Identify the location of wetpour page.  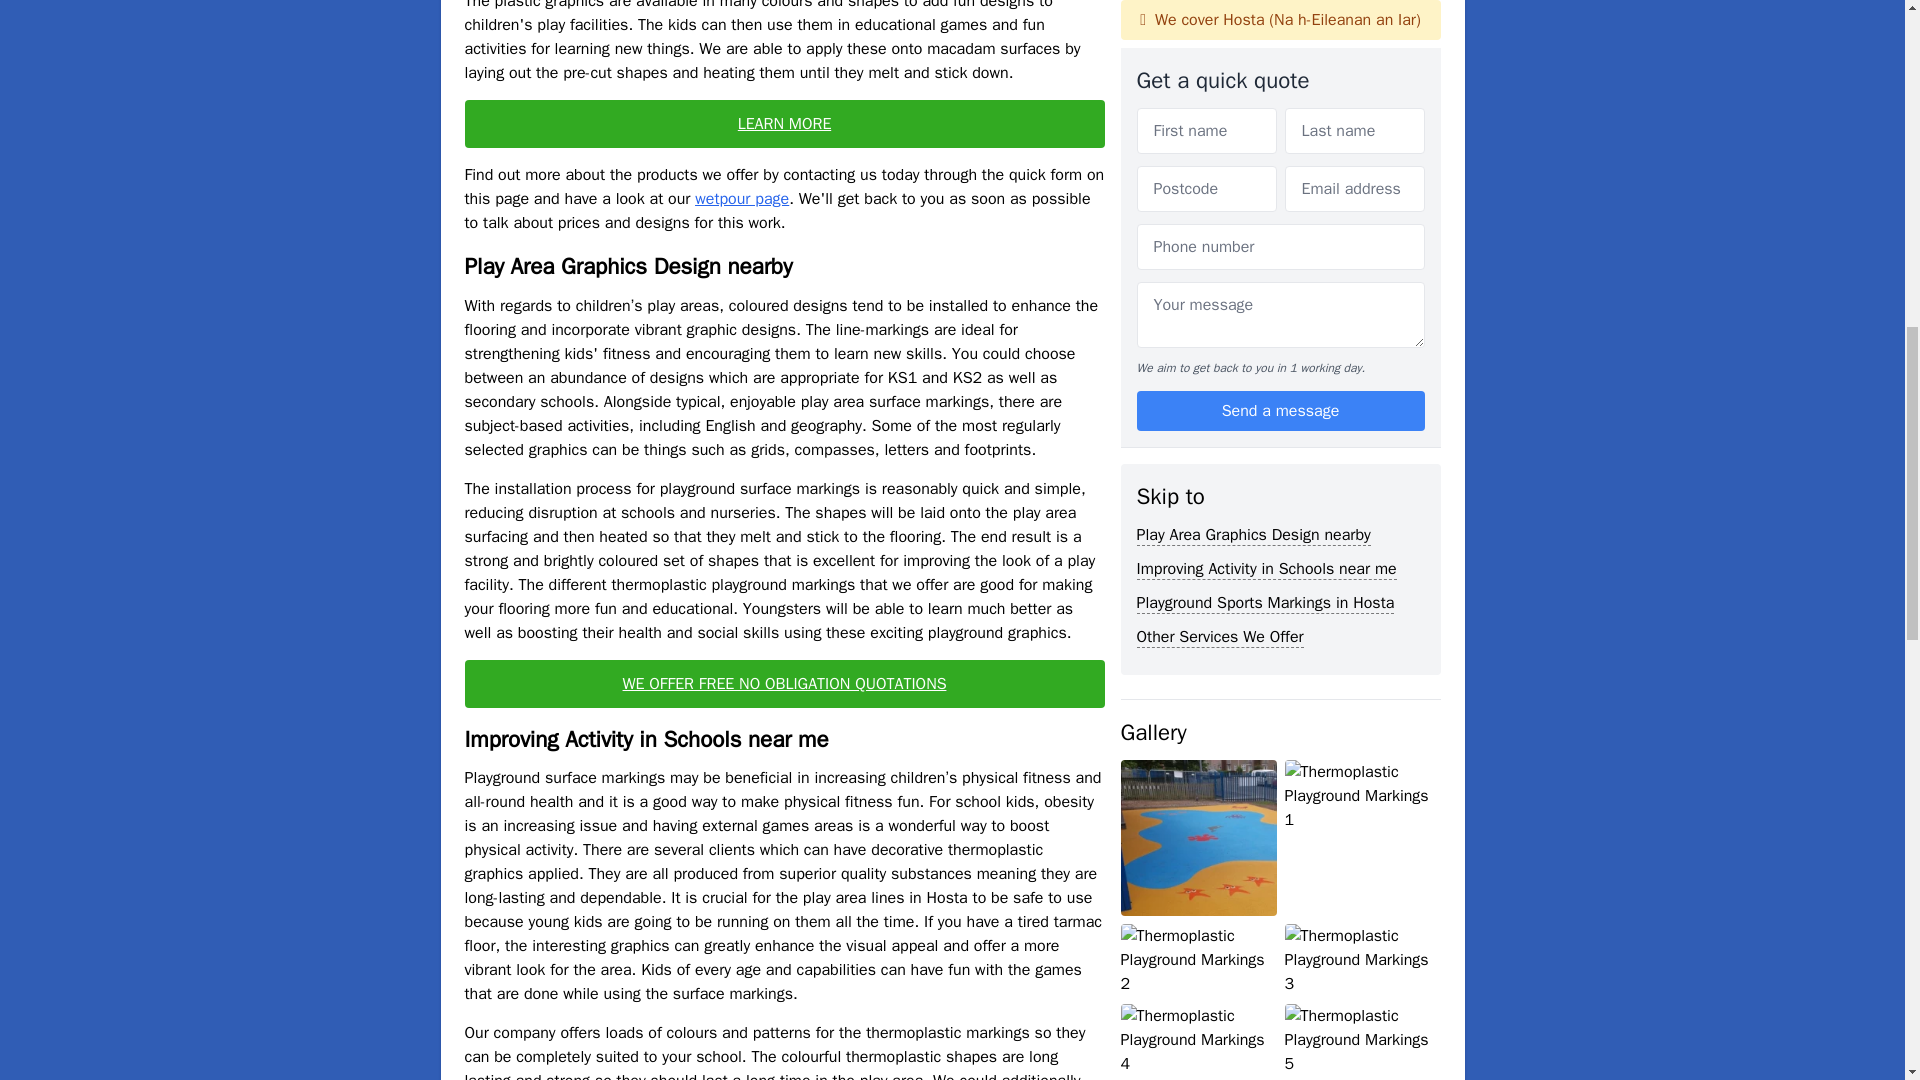
(742, 199).